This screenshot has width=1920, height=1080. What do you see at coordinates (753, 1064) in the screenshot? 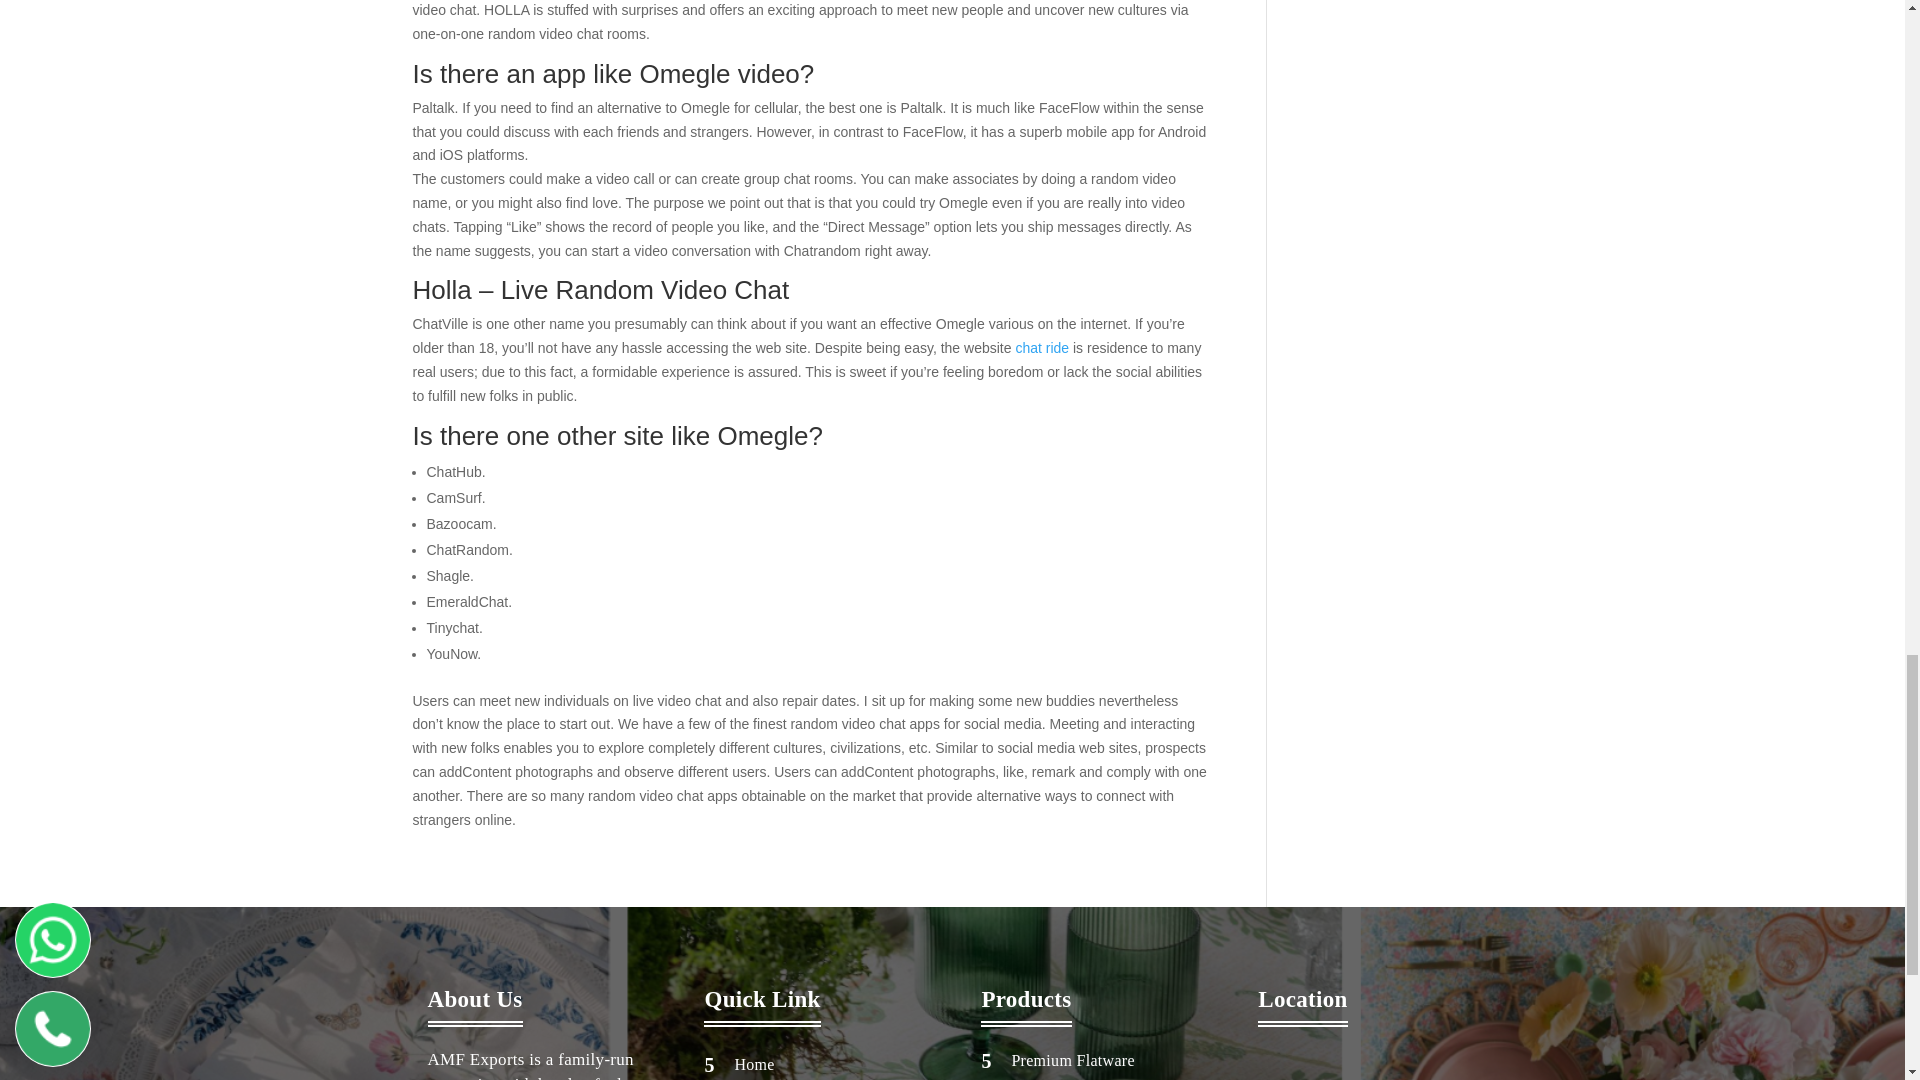
I see `Home` at bounding box center [753, 1064].